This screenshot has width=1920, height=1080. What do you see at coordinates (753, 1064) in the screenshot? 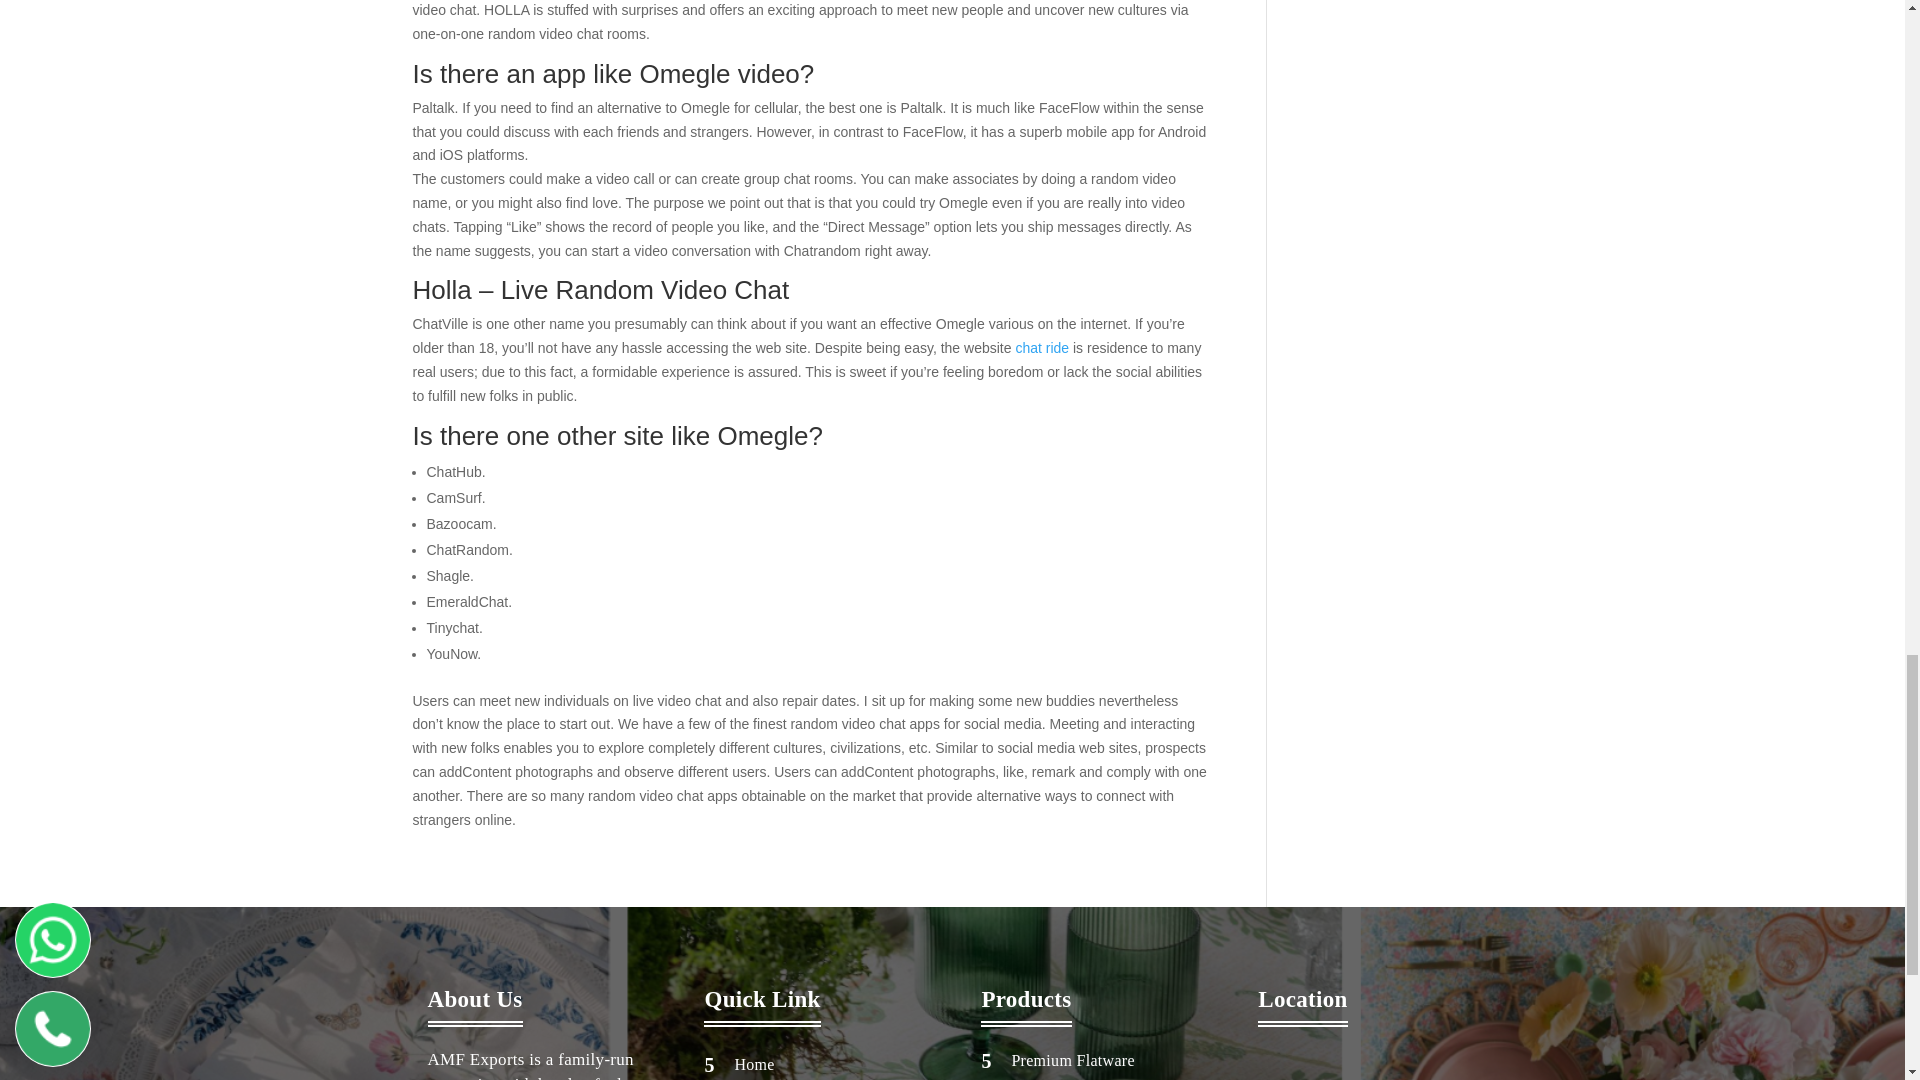
I see `Home` at bounding box center [753, 1064].